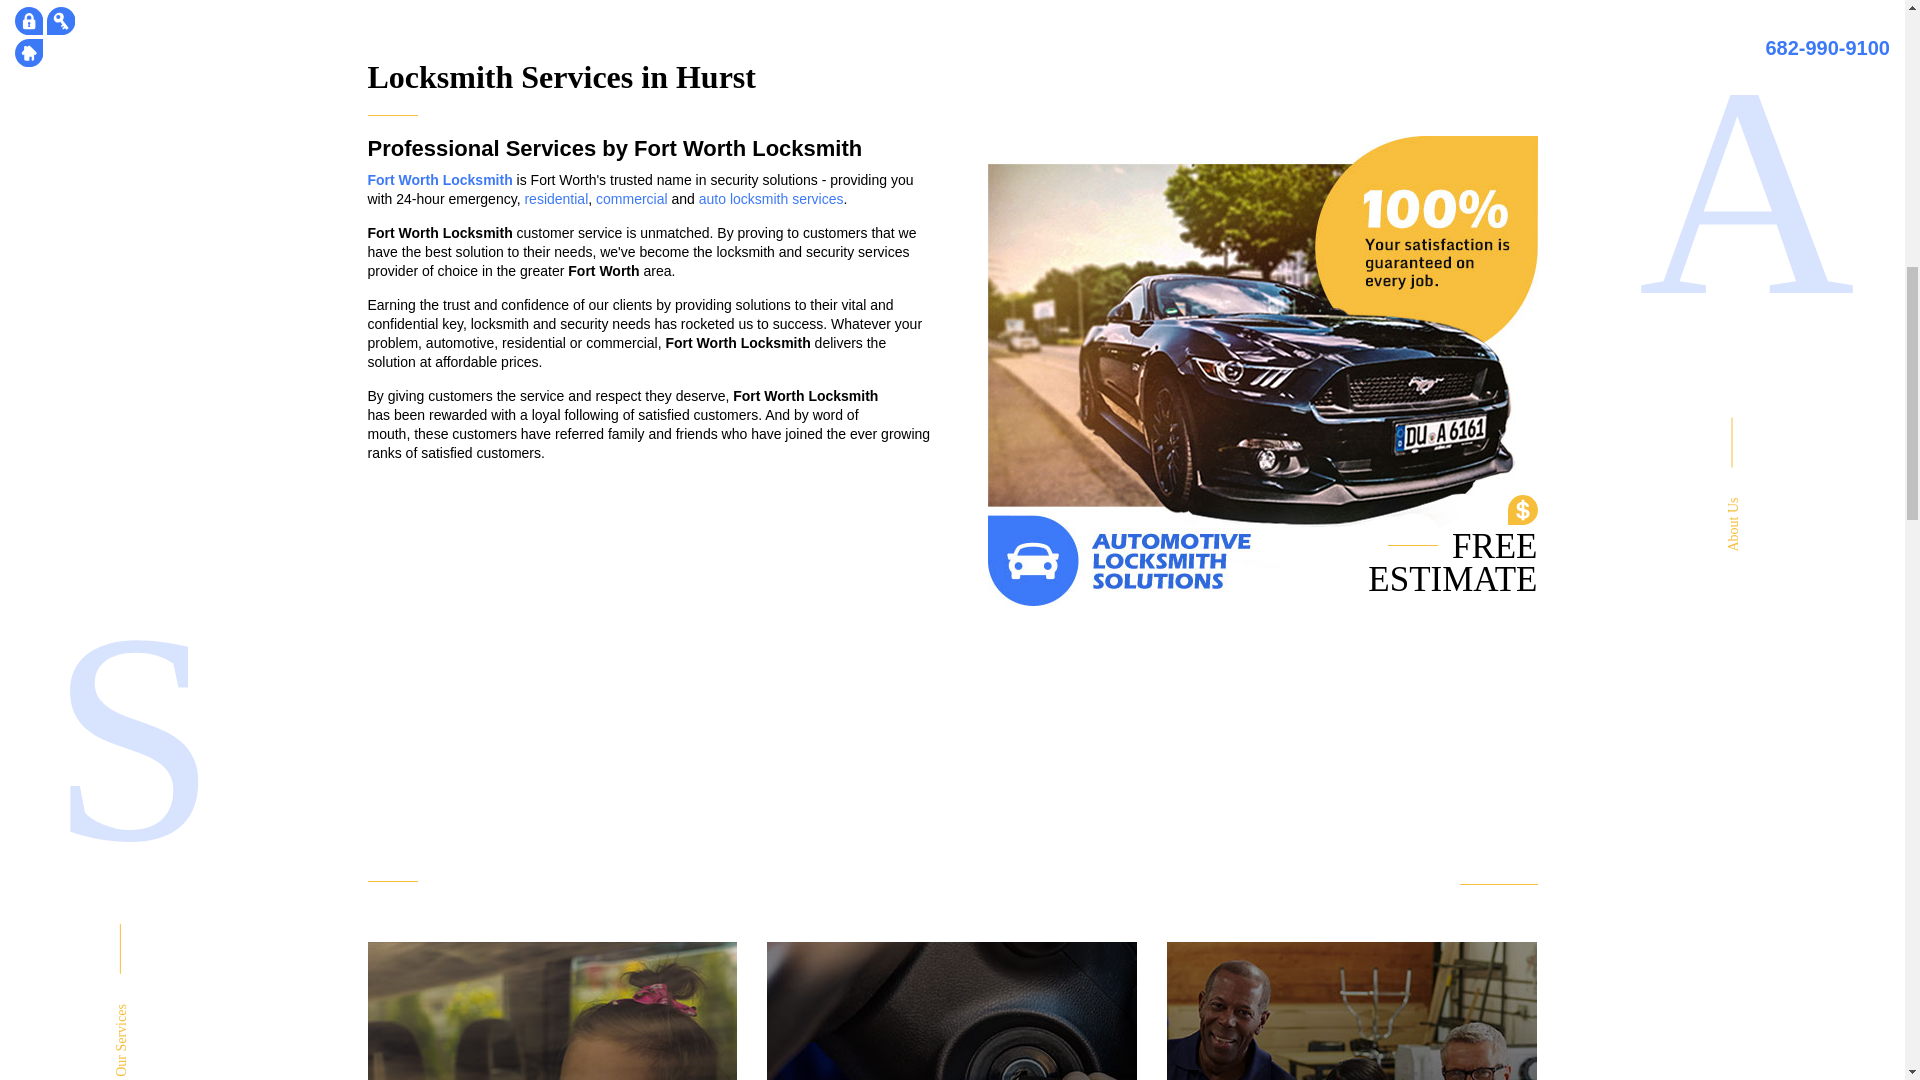 The height and width of the screenshot is (1080, 1920). Describe the element at coordinates (440, 179) in the screenshot. I see `Fort Worth Locksmith` at that location.